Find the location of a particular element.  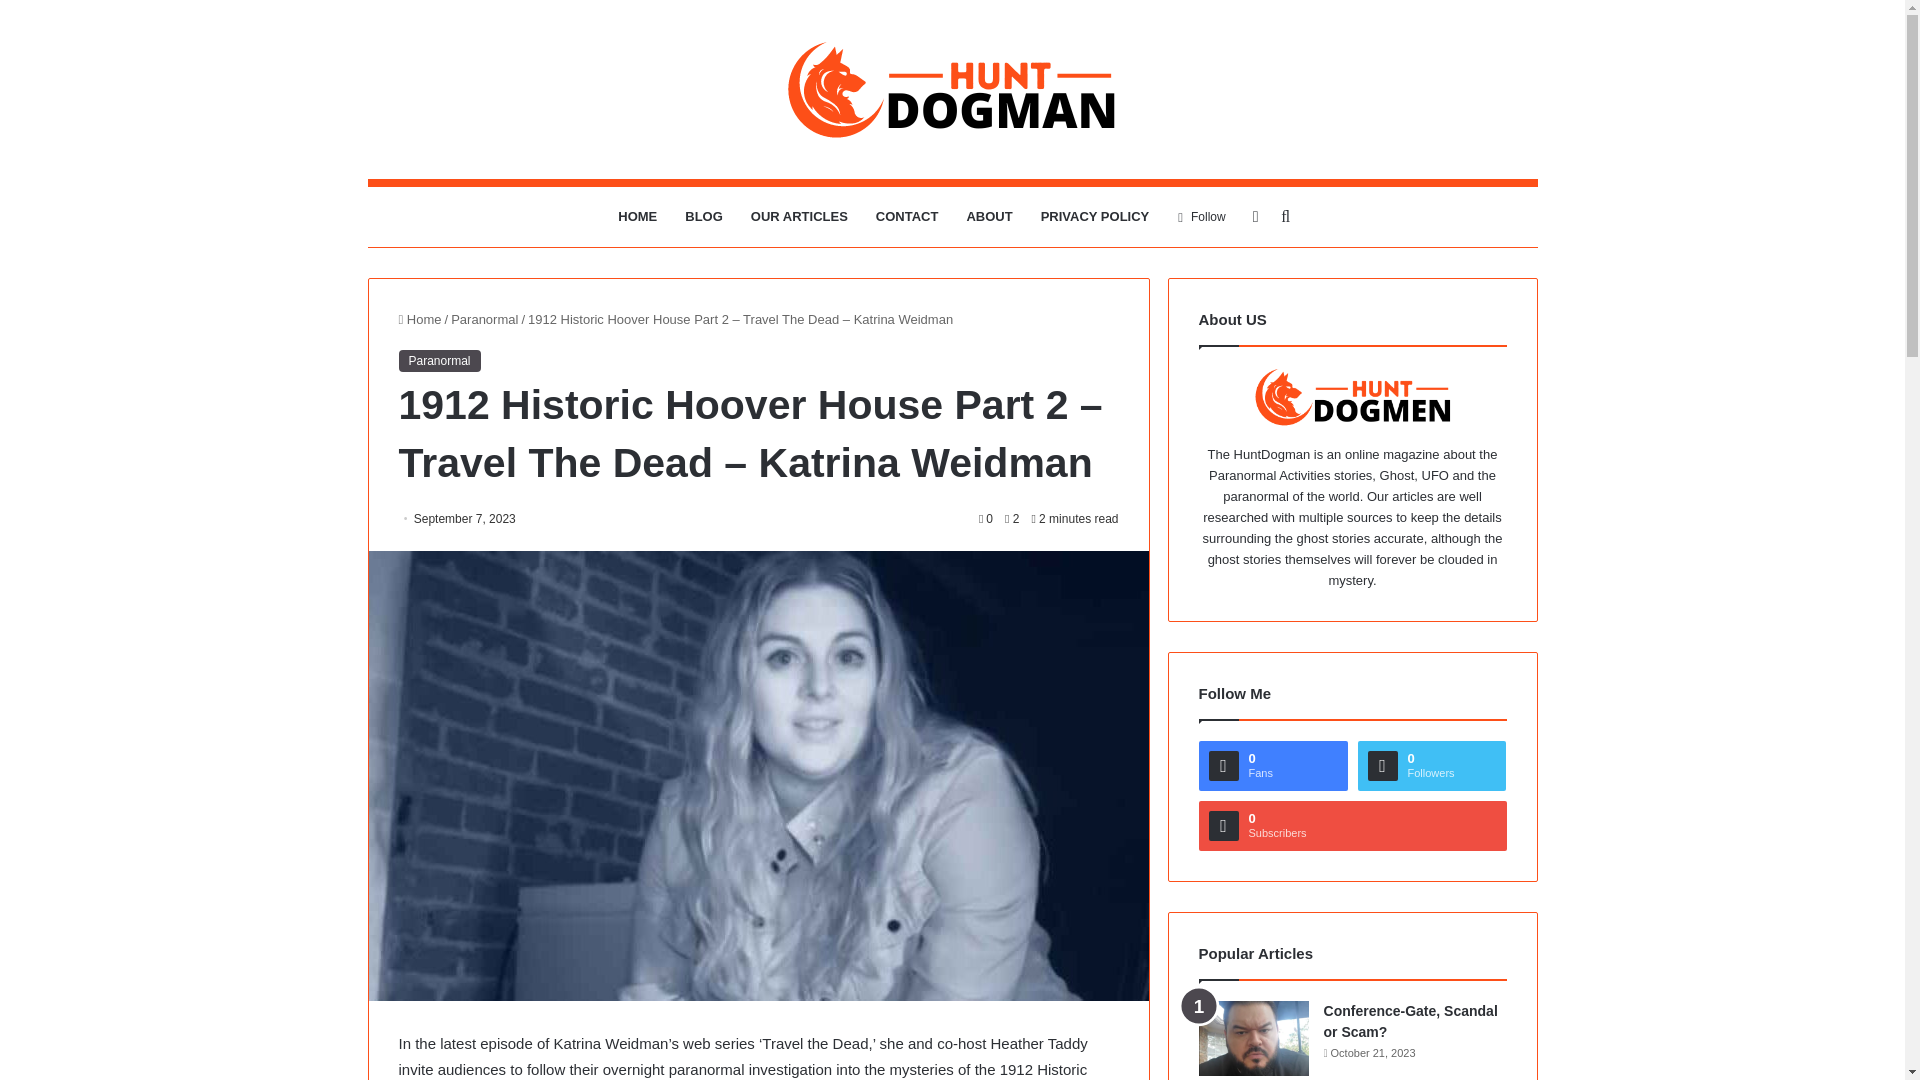

huntdogman.com is located at coordinates (952, 89).